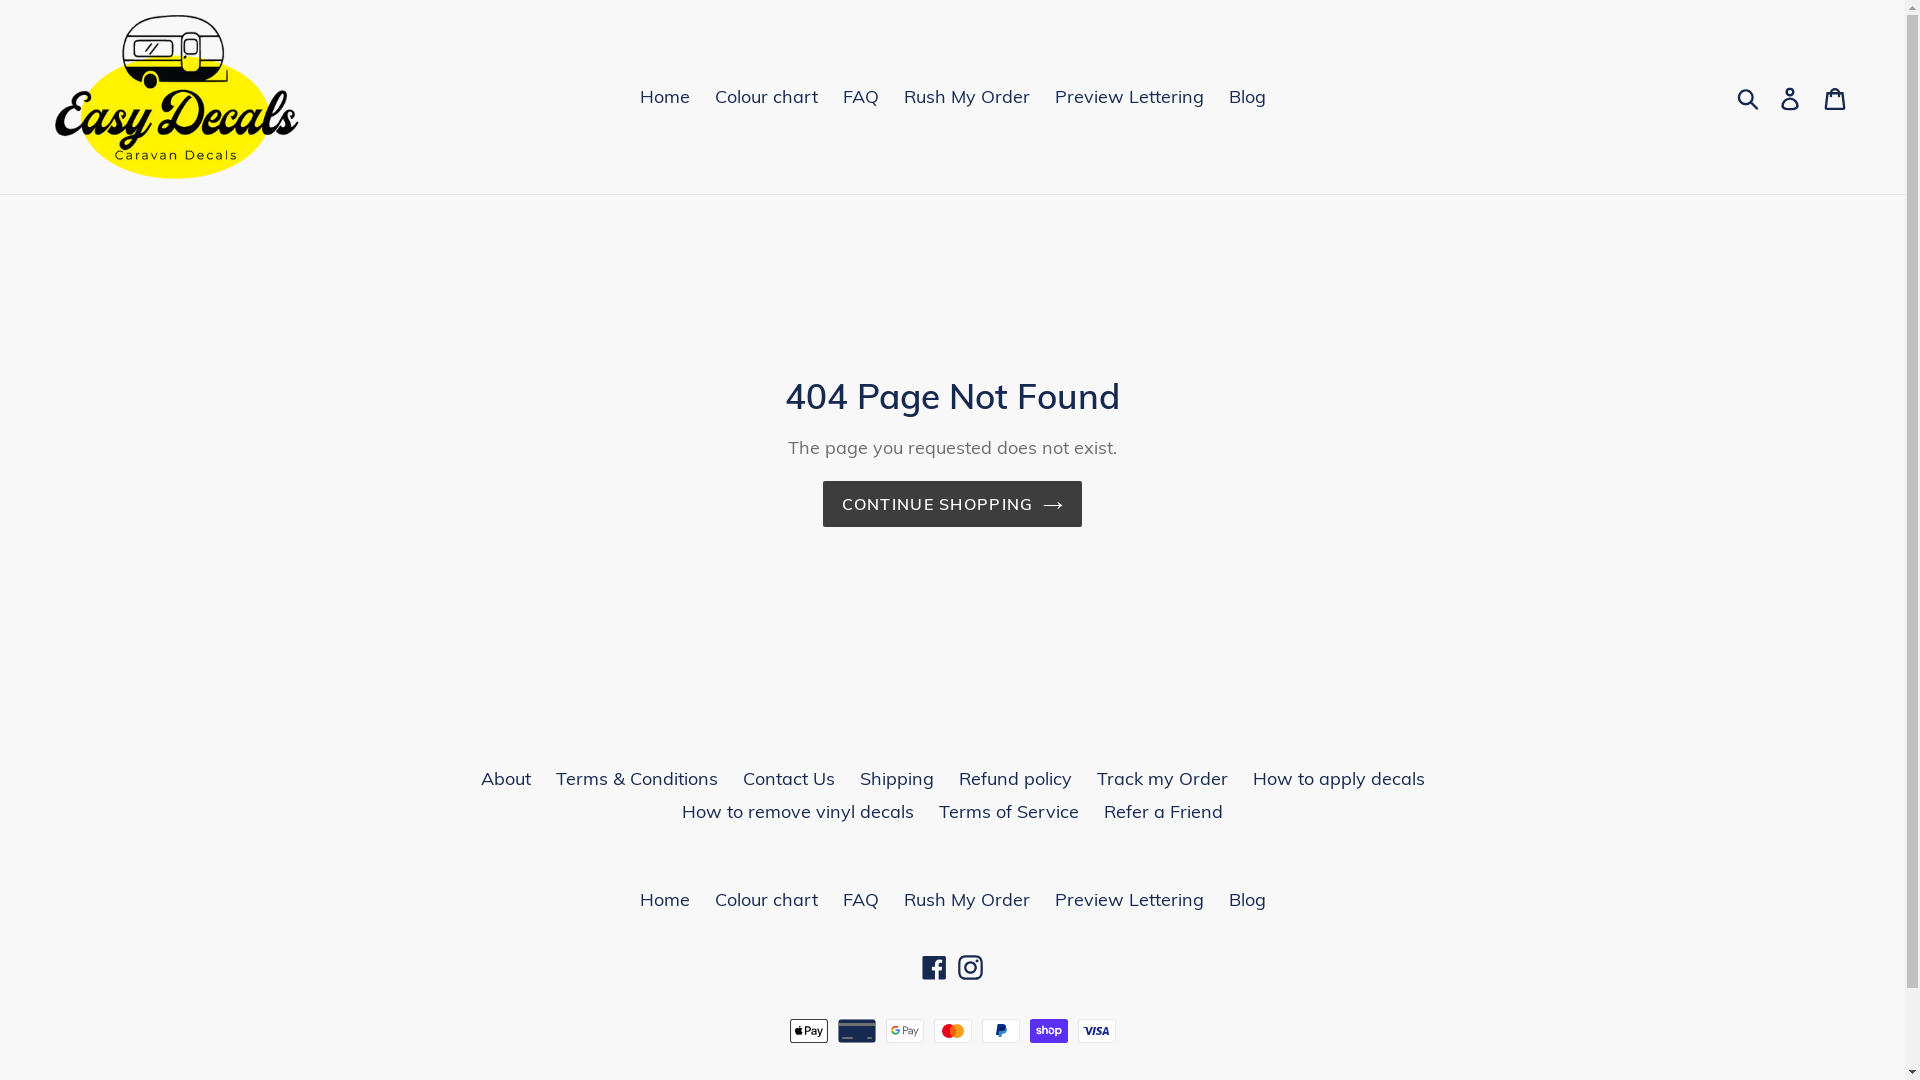  Describe the element at coordinates (1009, 812) in the screenshot. I see `Terms of Service` at that location.